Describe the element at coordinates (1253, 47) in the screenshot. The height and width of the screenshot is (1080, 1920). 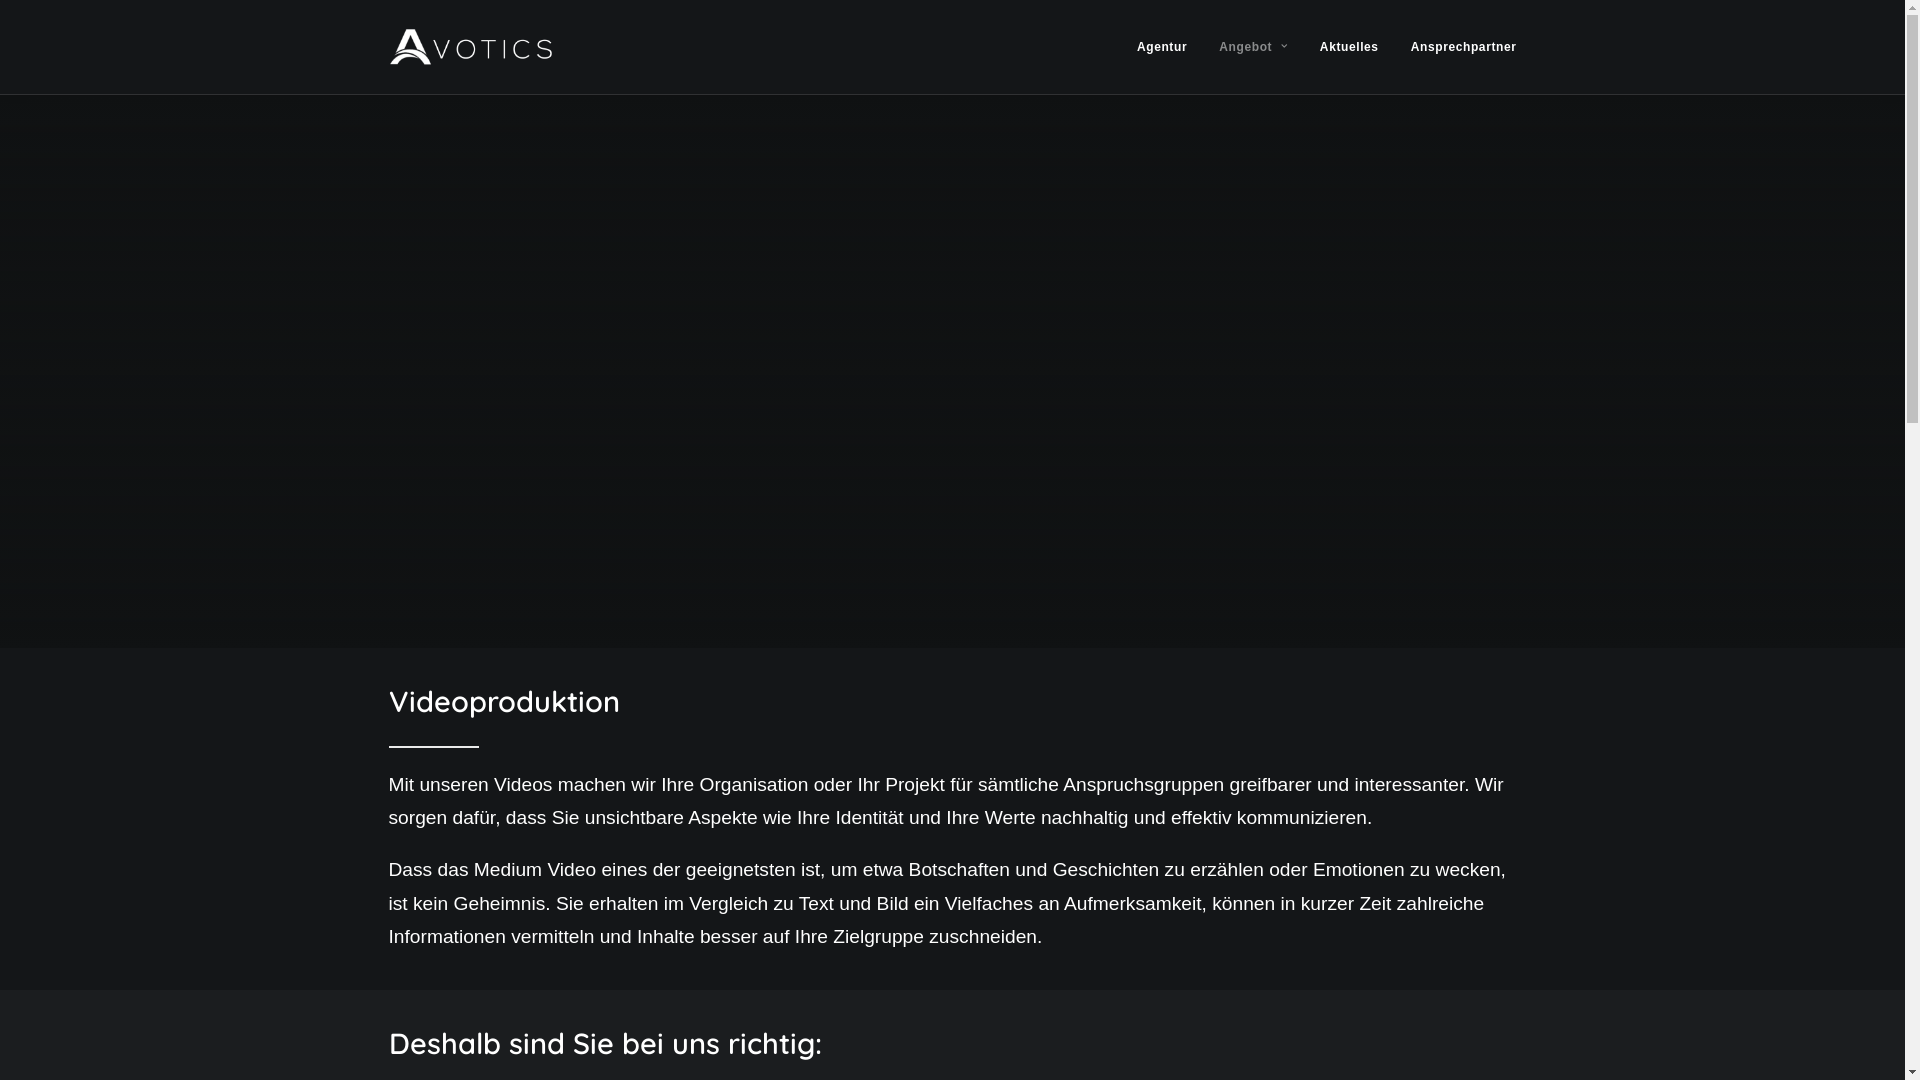
I see `Angebot` at that location.